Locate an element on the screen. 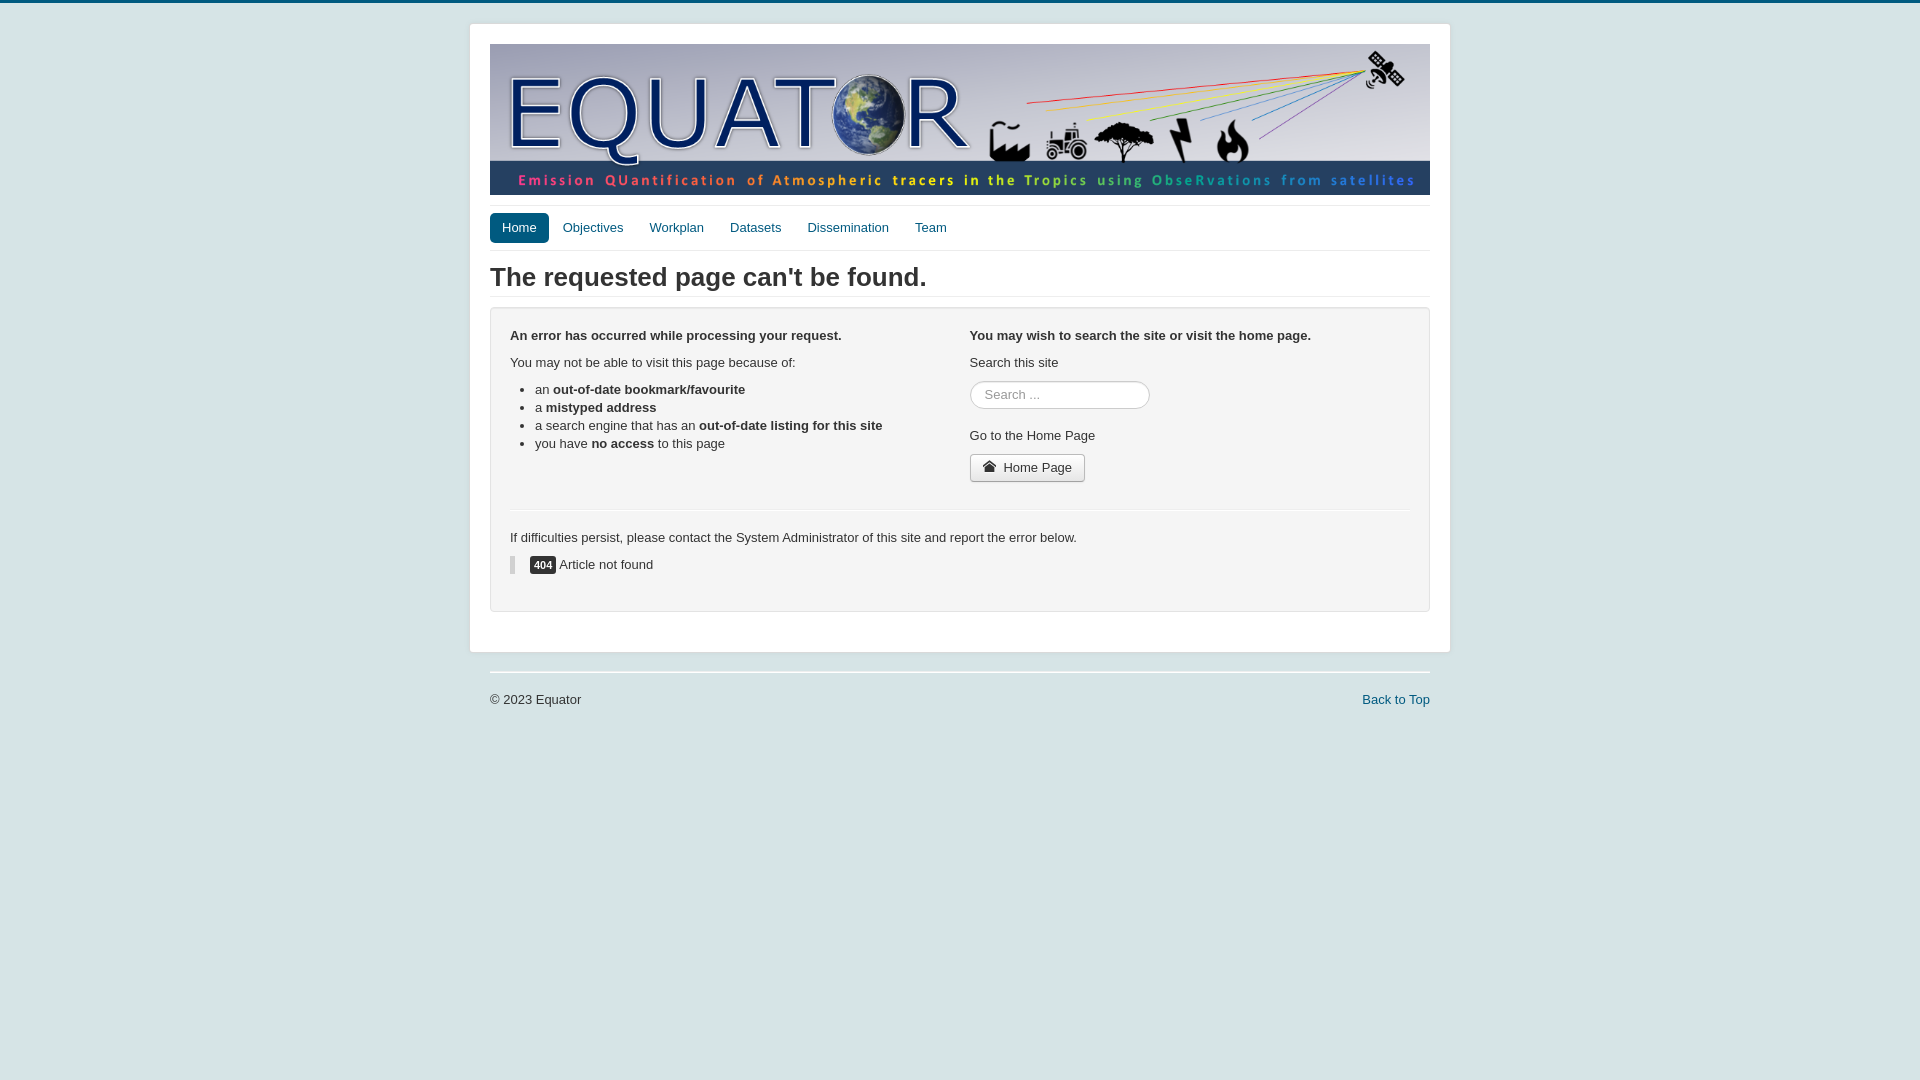  Dissemination is located at coordinates (848, 228).